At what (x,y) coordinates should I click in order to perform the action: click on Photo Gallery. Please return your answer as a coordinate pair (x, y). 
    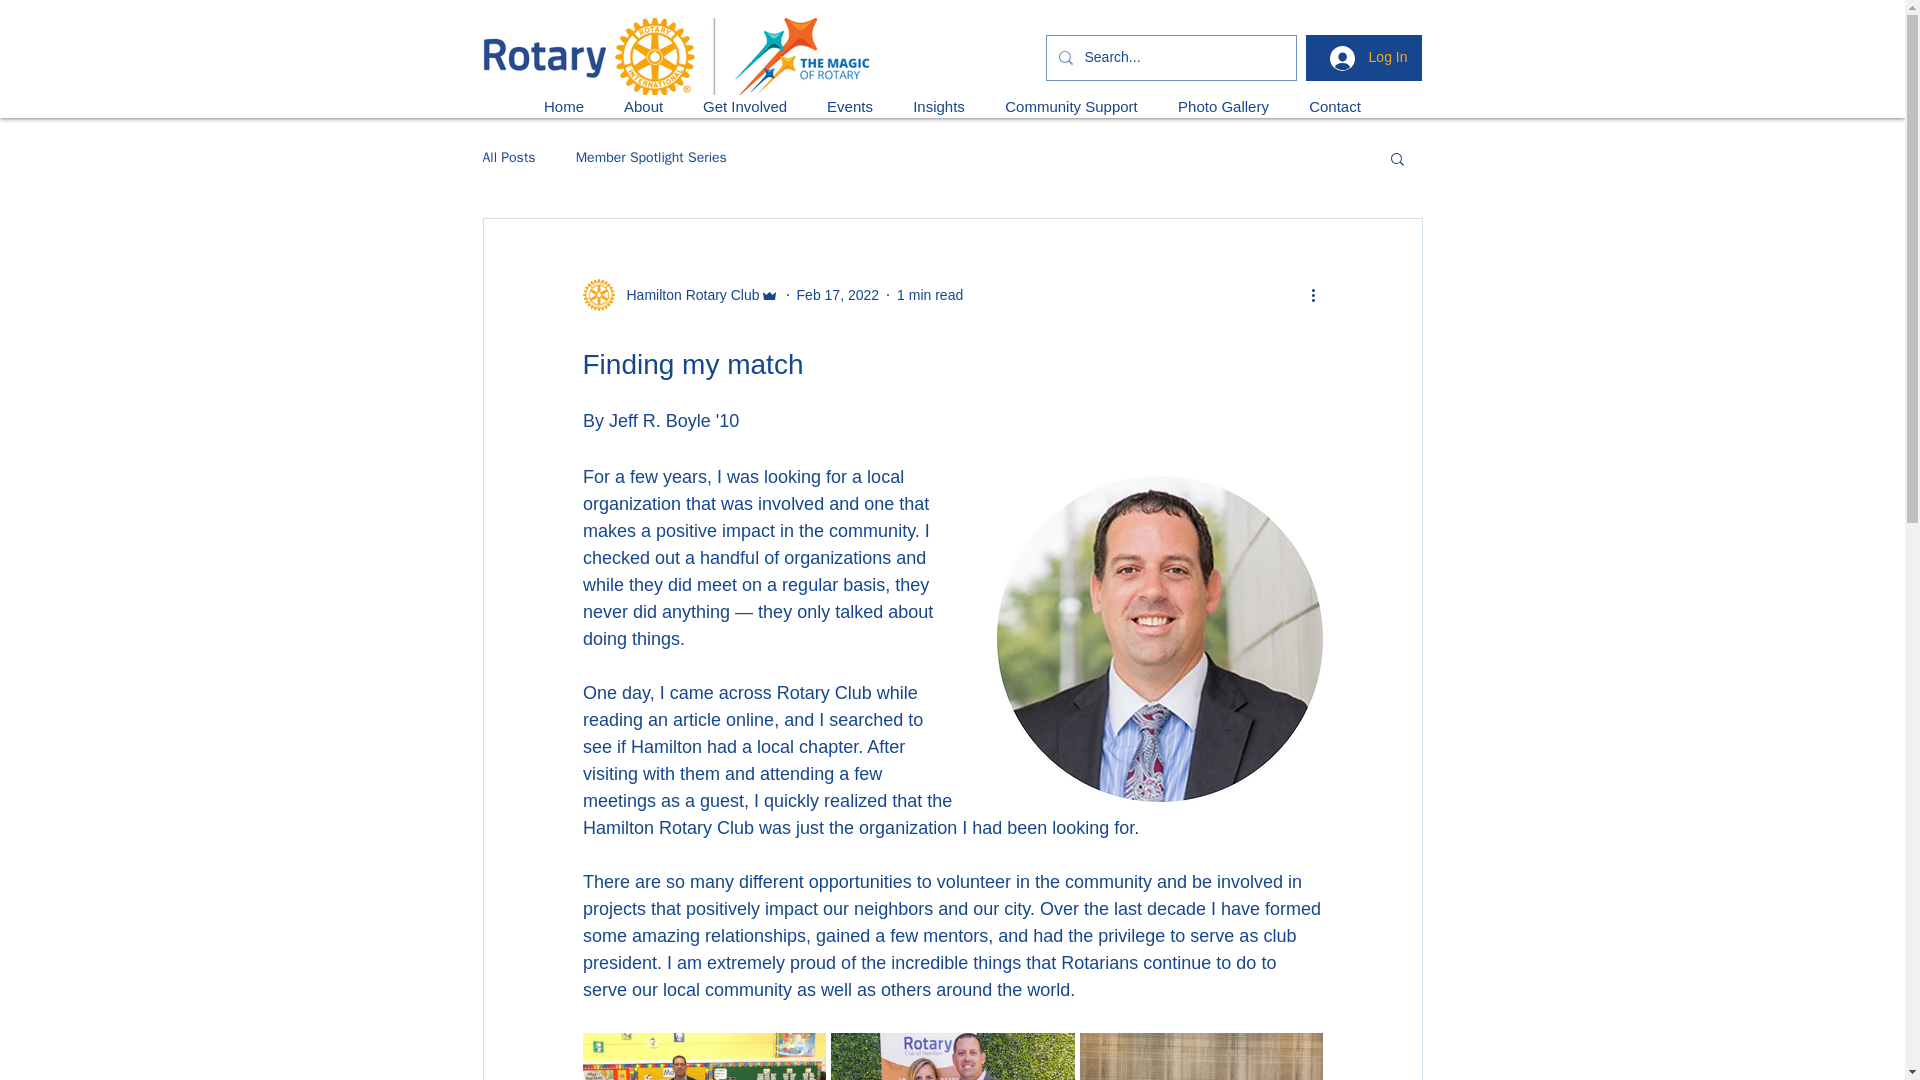
    Looking at the image, I should click on (1222, 106).